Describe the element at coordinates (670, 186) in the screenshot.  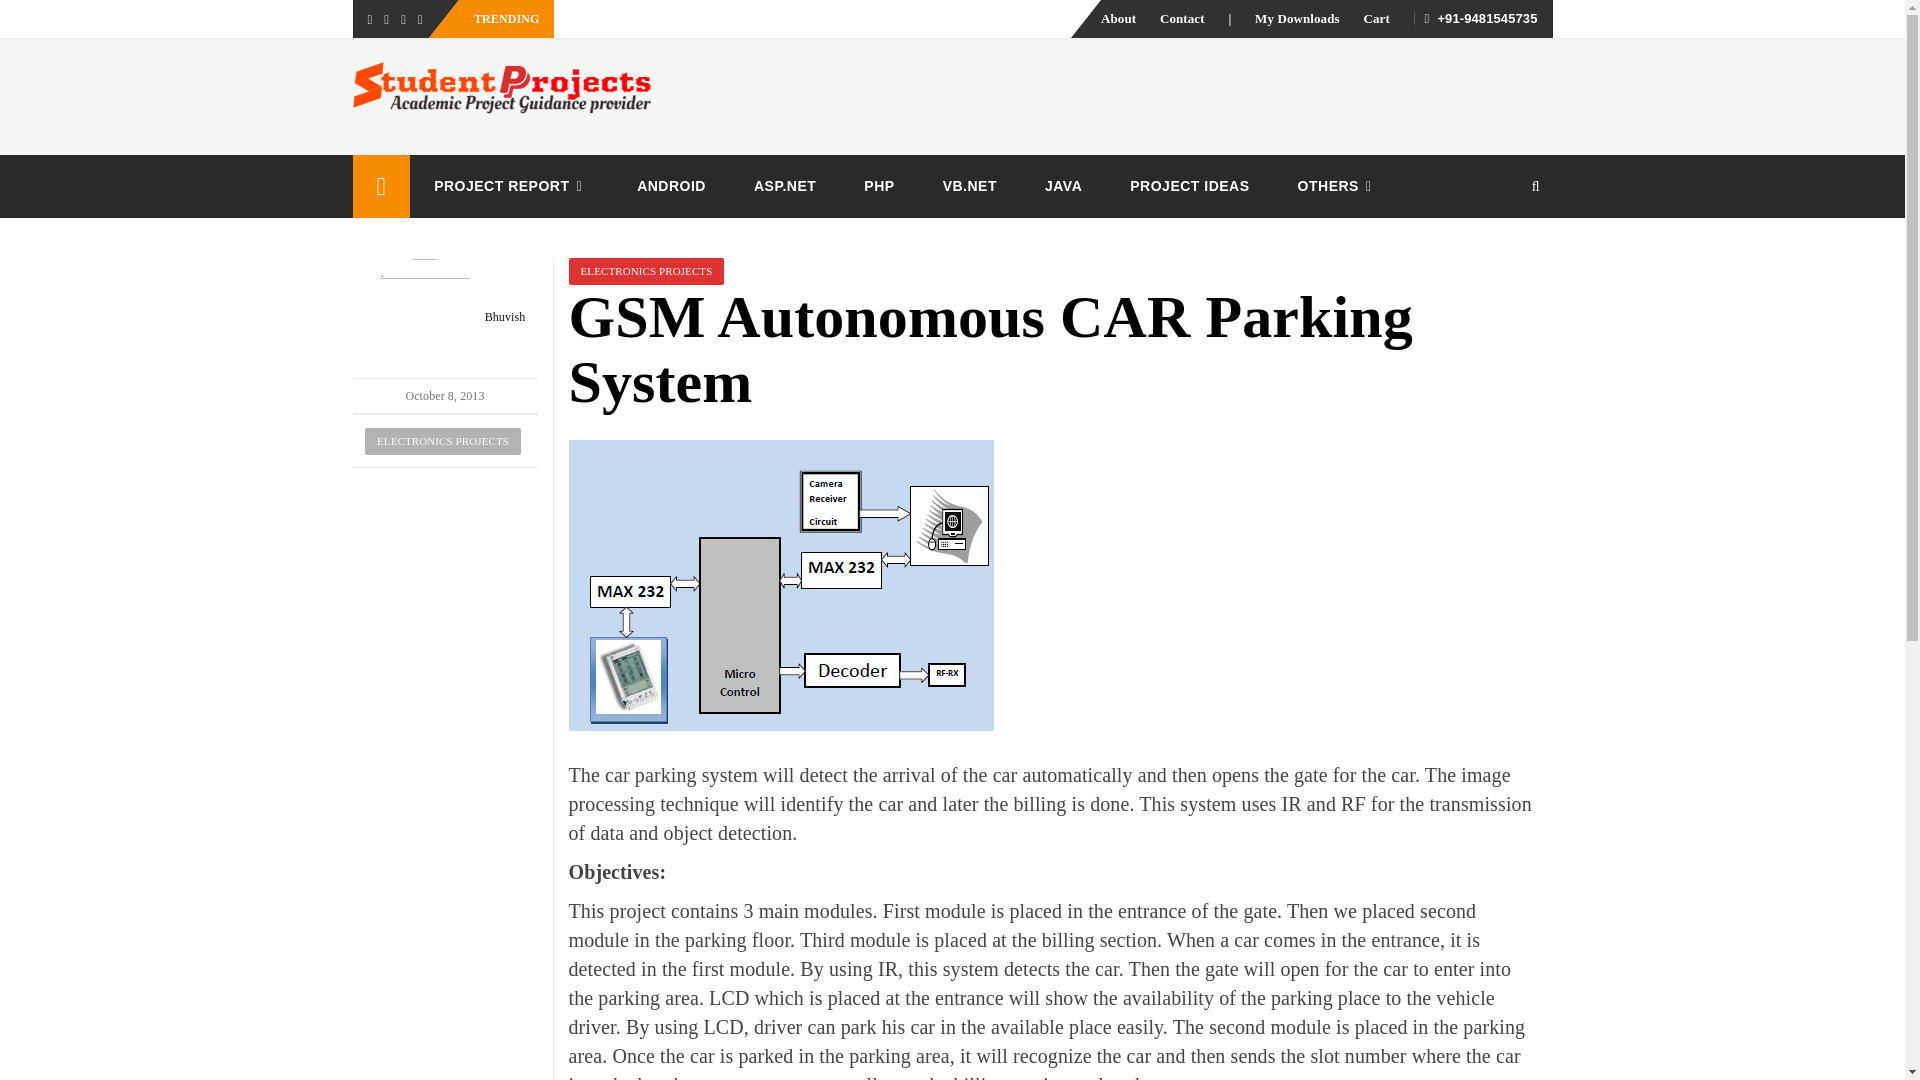
I see `ANDROID` at that location.